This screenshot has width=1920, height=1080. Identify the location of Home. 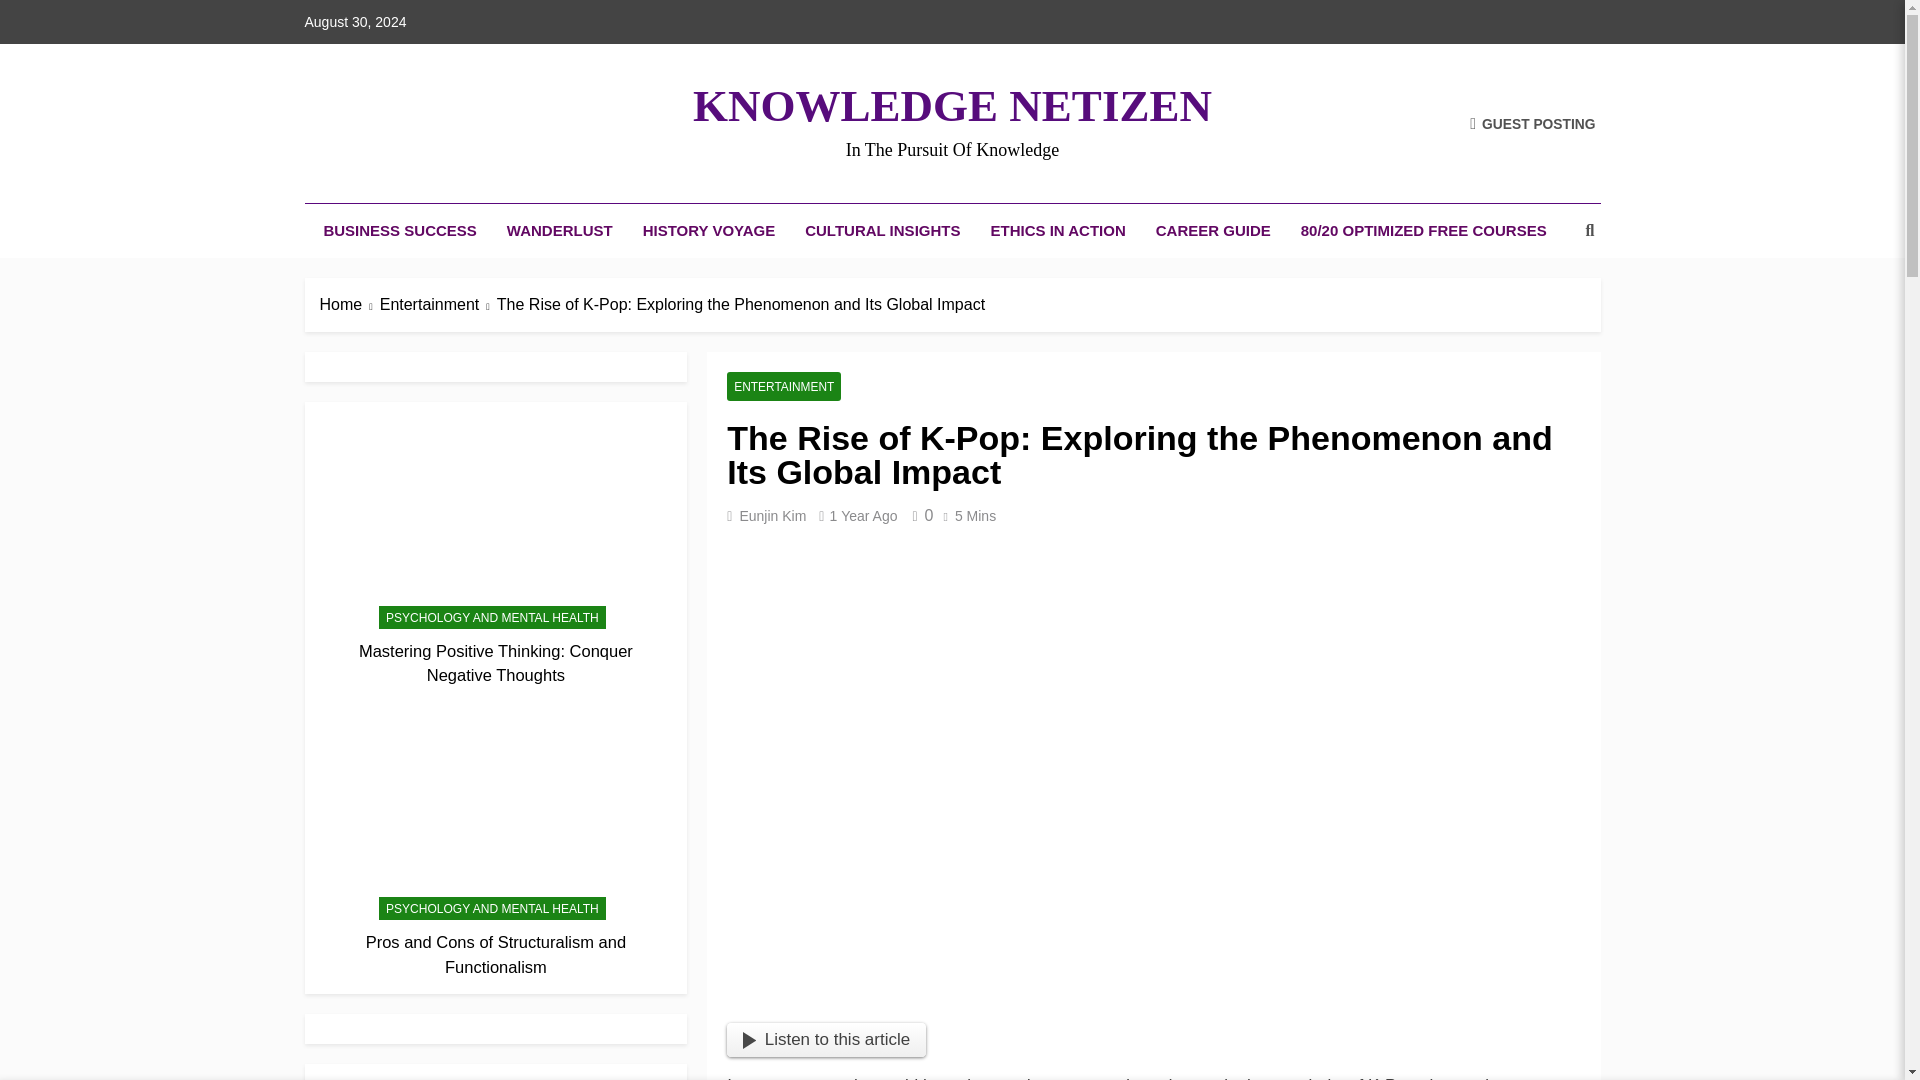
(350, 304).